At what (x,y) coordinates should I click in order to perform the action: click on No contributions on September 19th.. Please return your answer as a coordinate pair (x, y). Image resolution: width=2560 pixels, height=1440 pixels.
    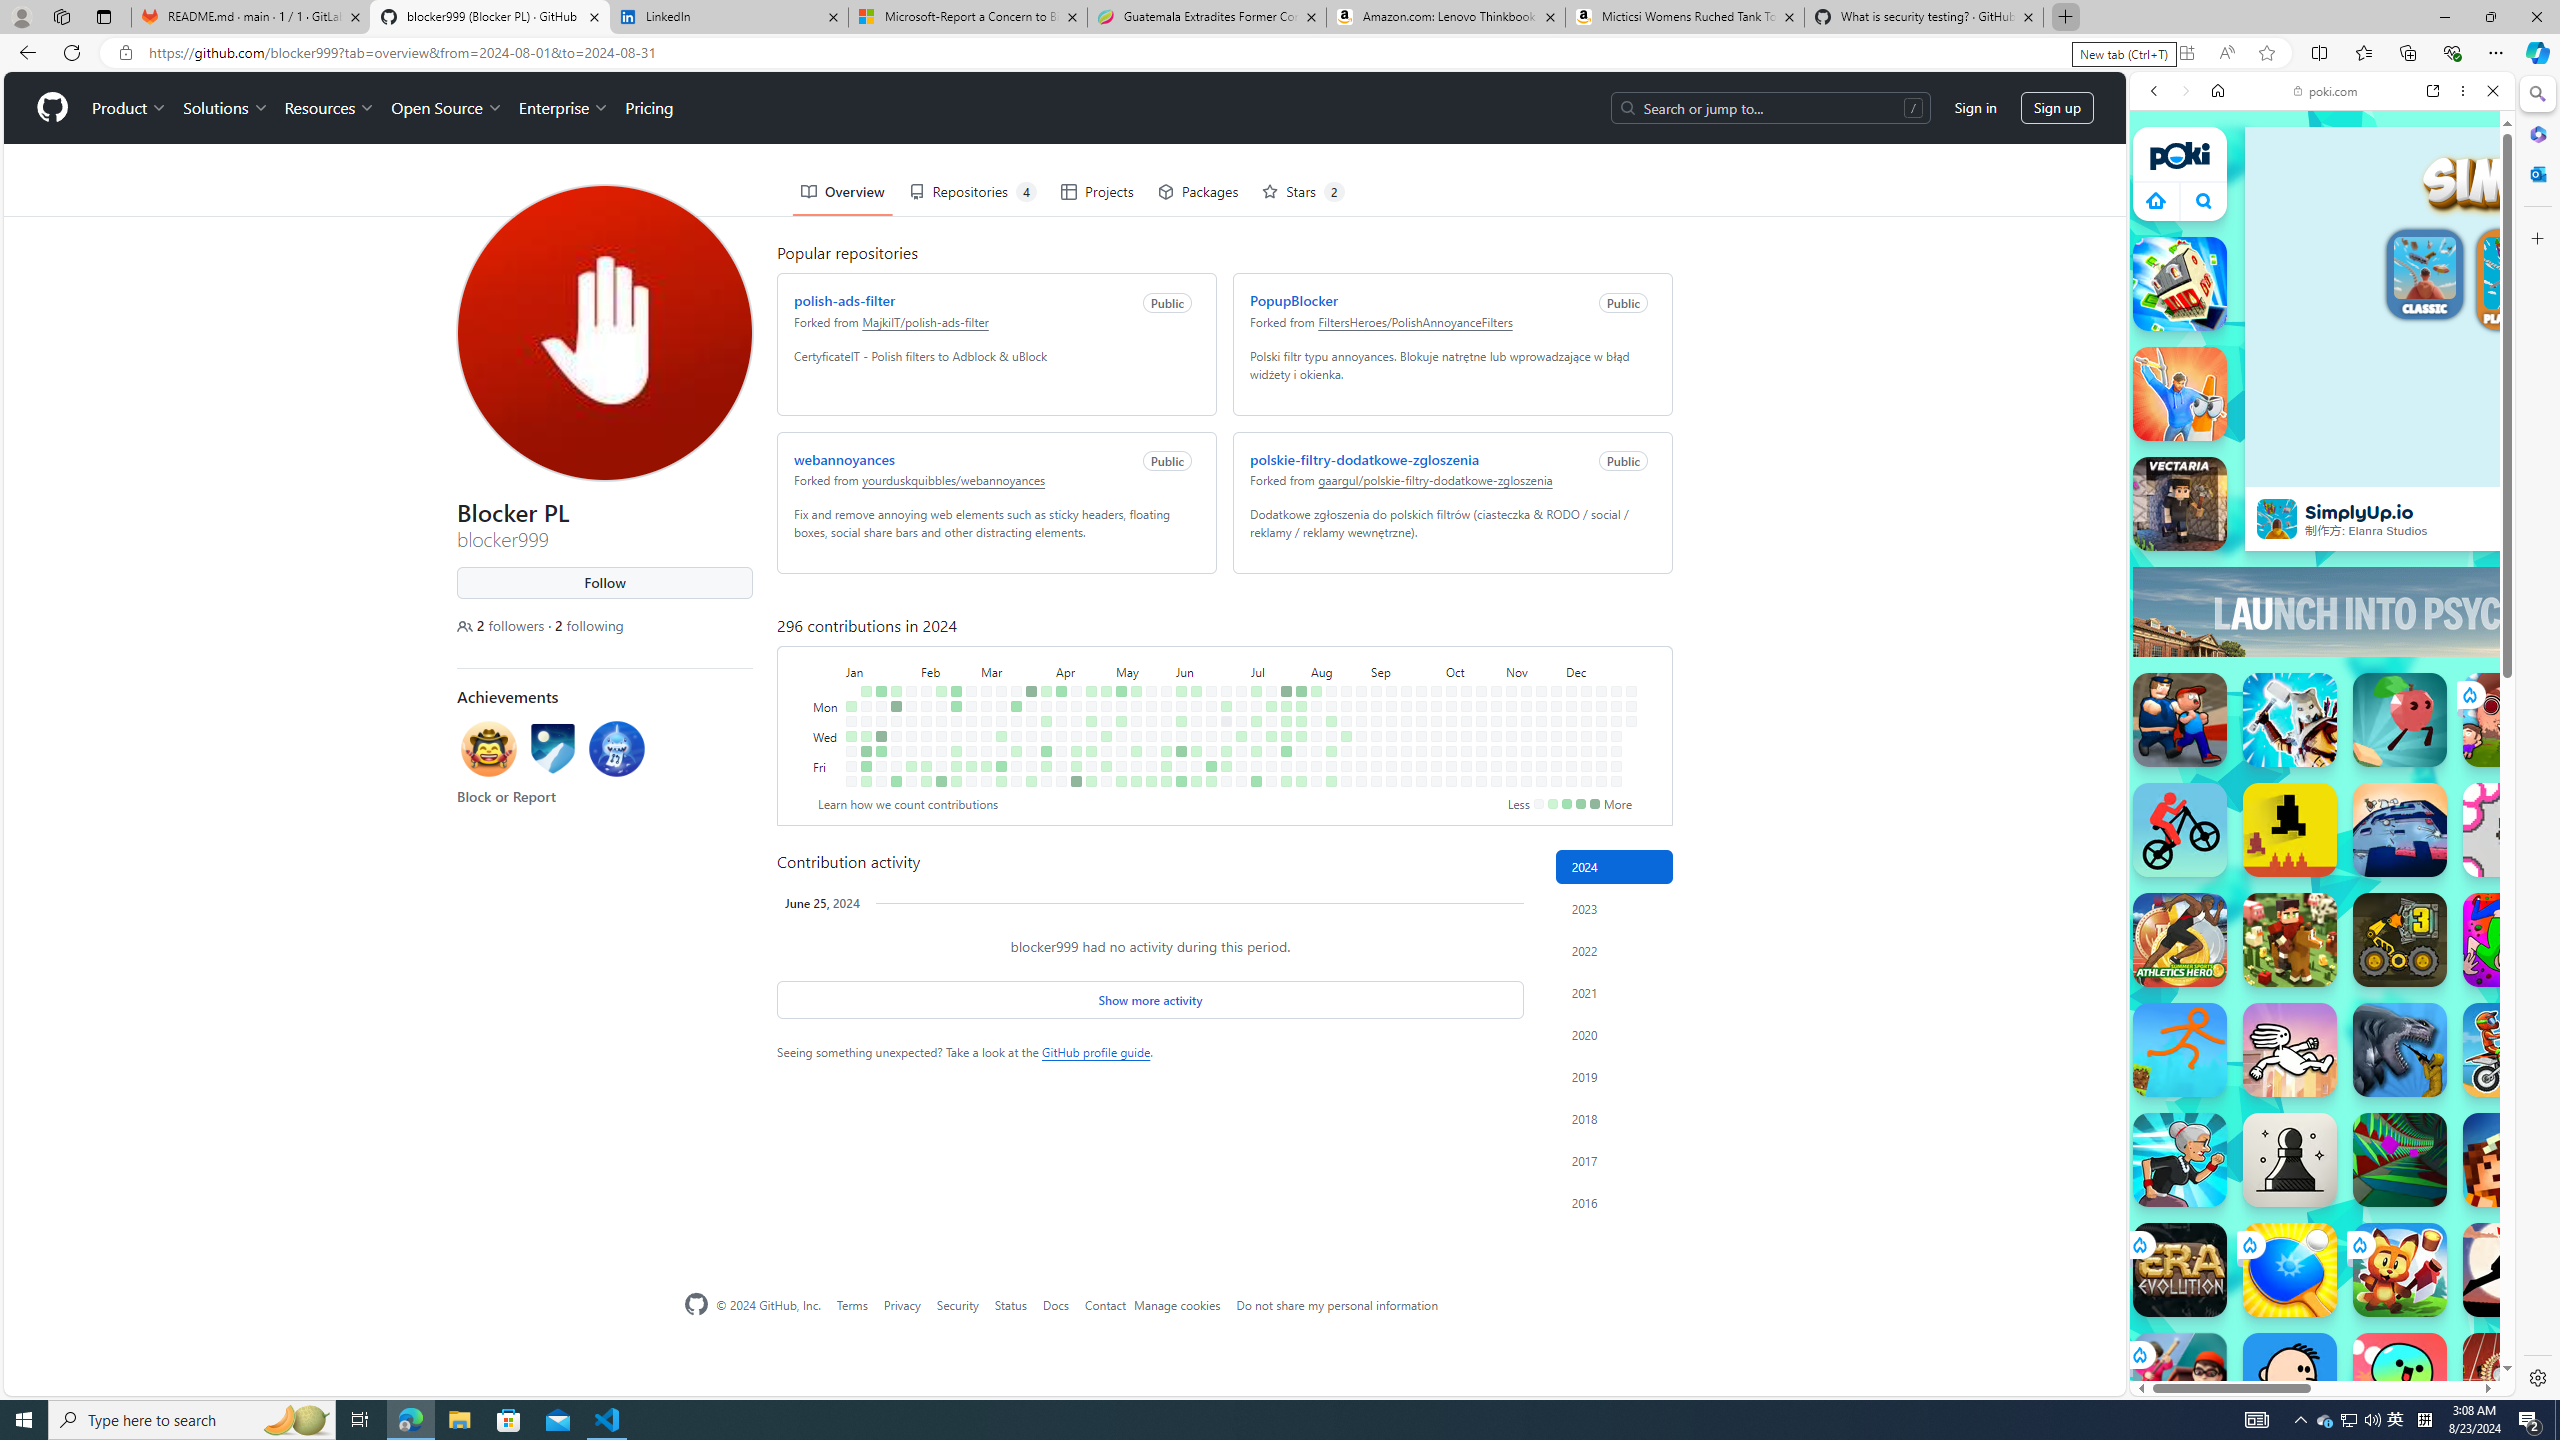
    Looking at the image, I should click on (1406, 751).